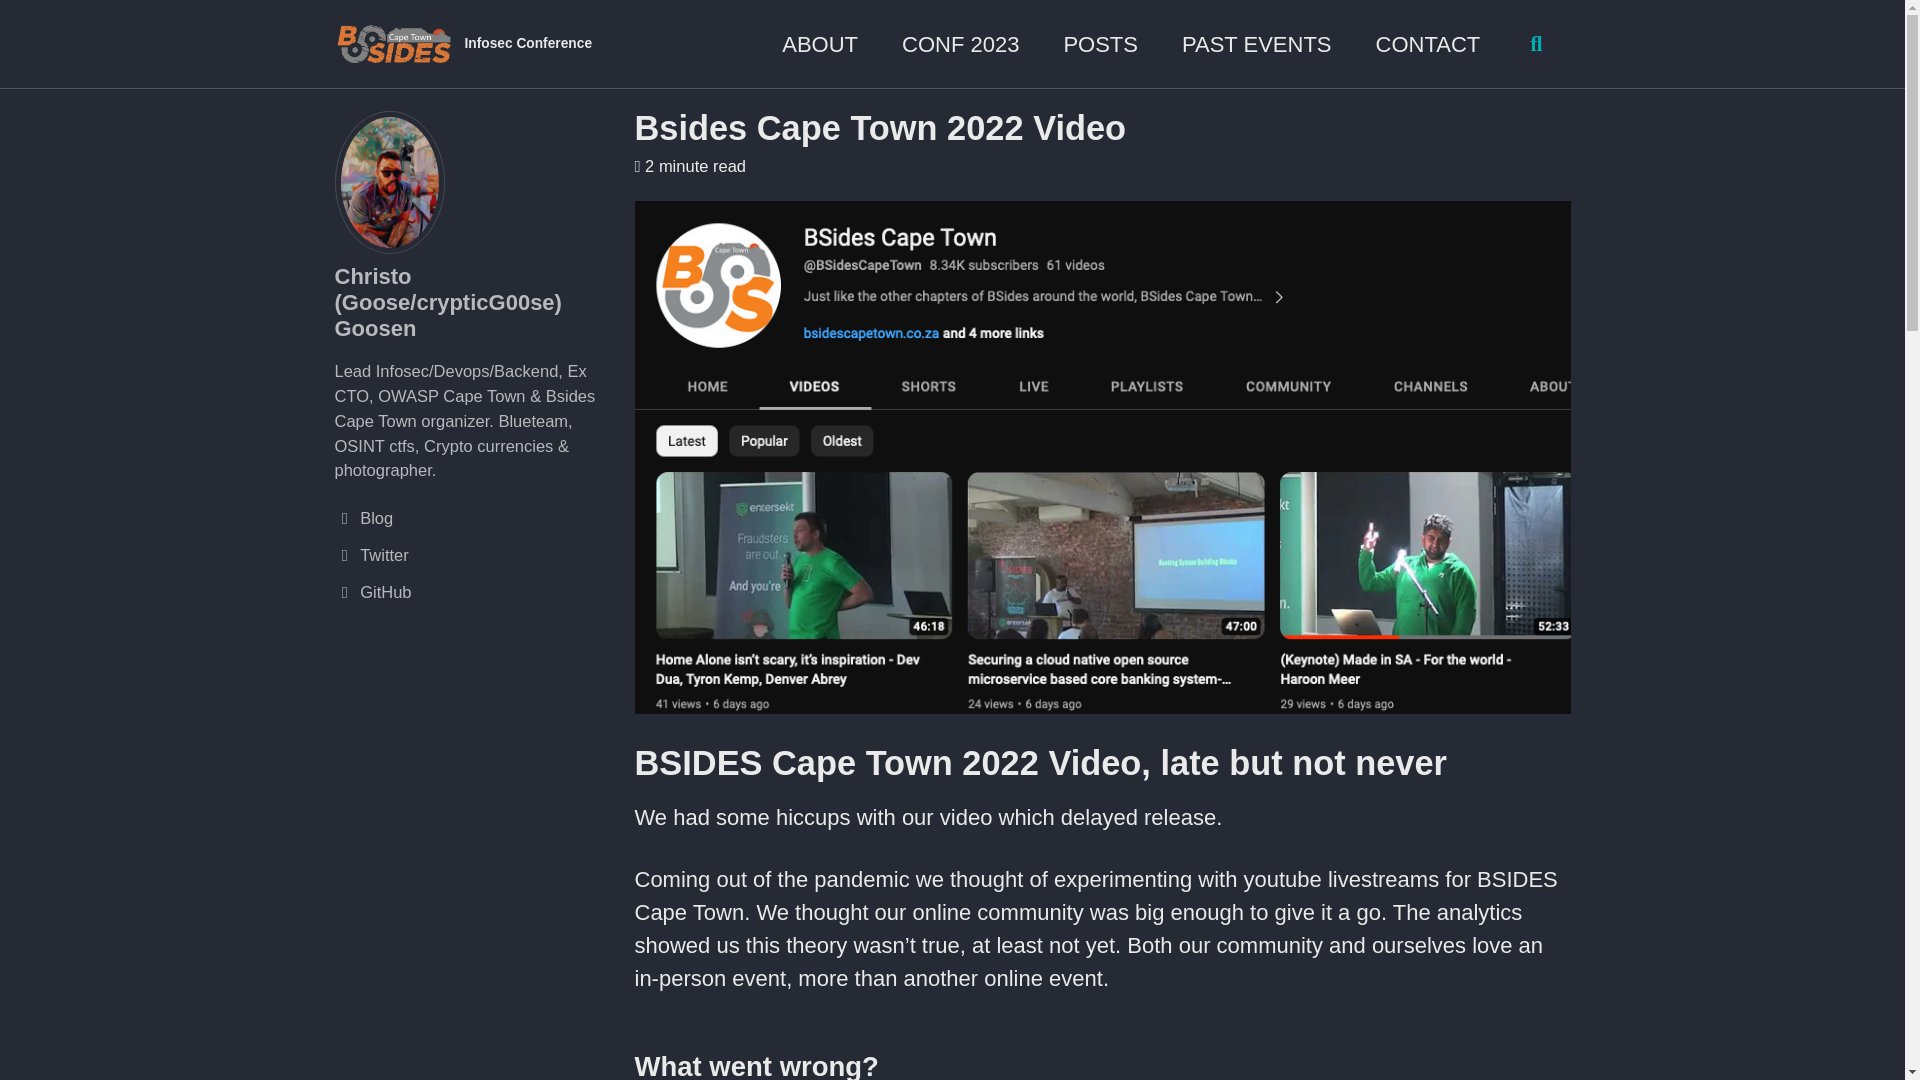  What do you see at coordinates (473, 592) in the screenshot?
I see `GitHub` at bounding box center [473, 592].